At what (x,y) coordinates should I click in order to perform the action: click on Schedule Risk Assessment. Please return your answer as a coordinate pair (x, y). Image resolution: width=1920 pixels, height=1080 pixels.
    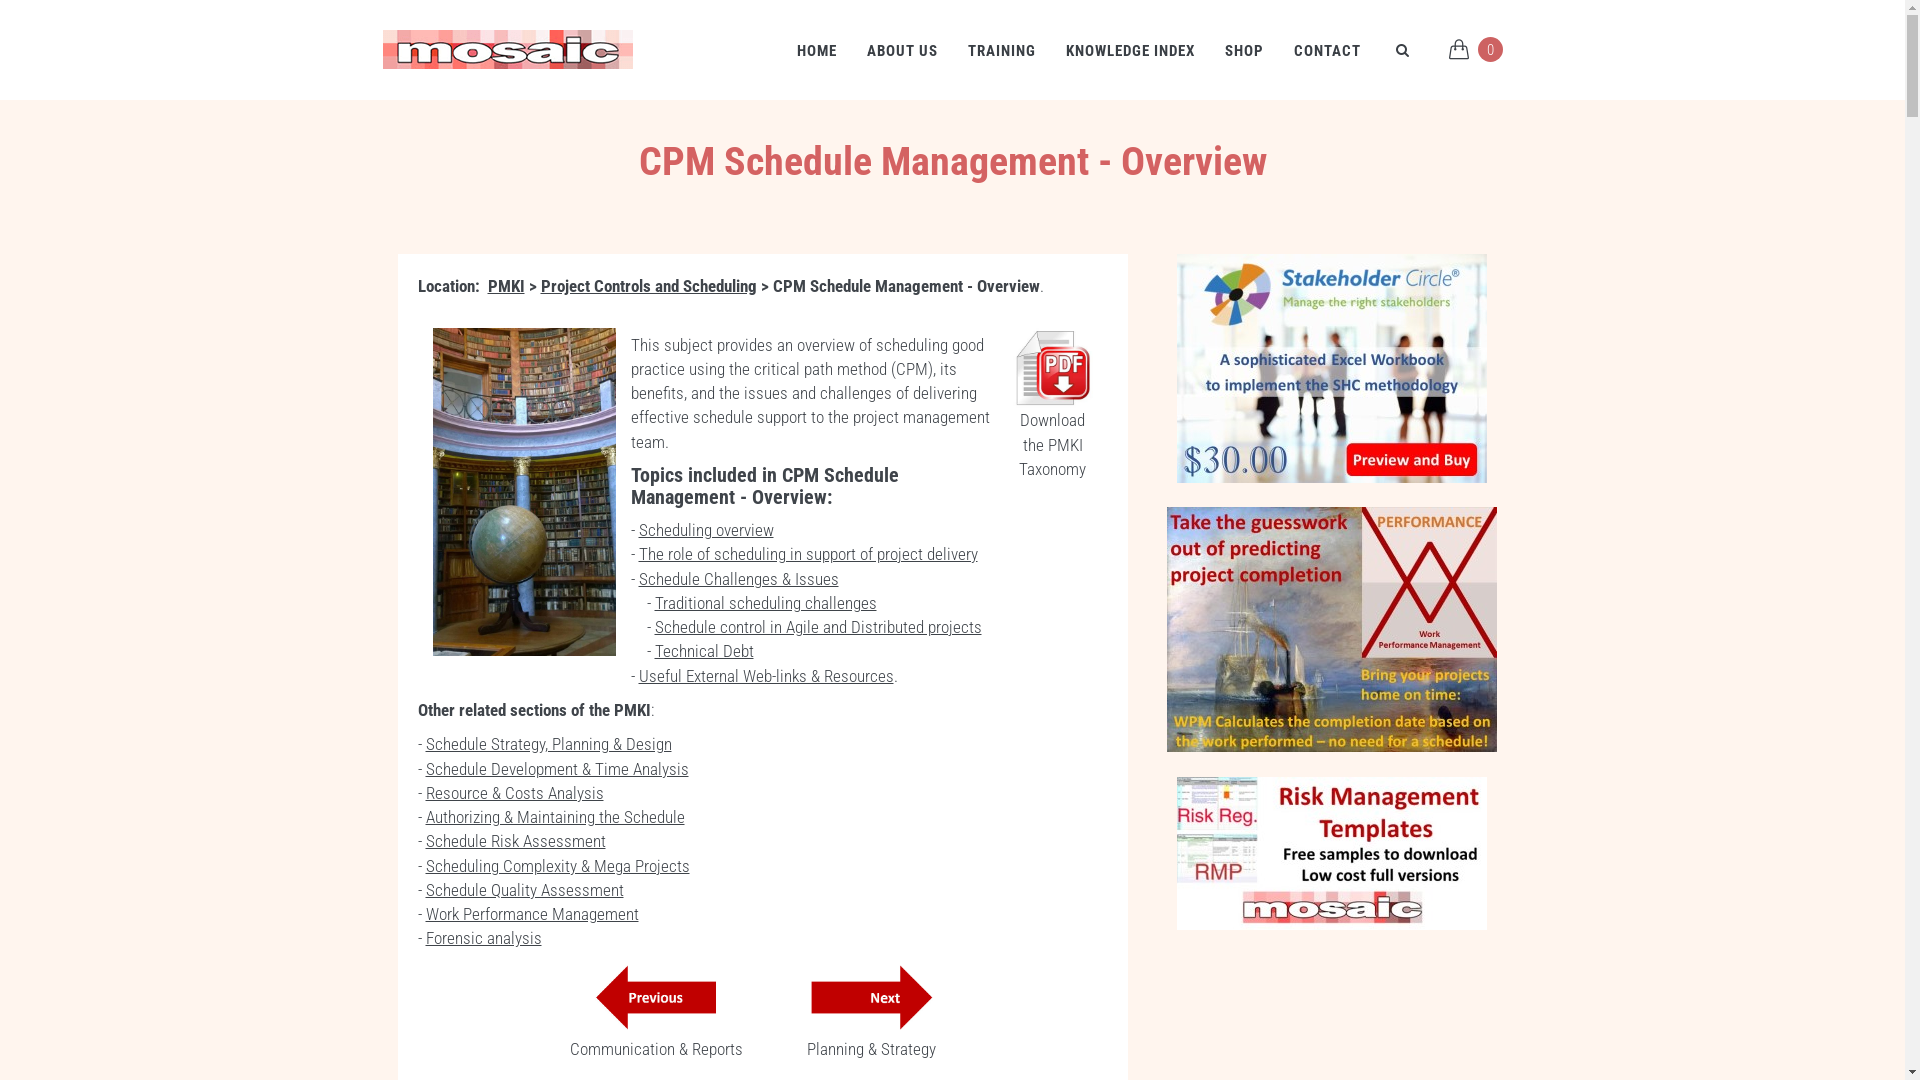
    Looking at the image, I should click on (516, 841).